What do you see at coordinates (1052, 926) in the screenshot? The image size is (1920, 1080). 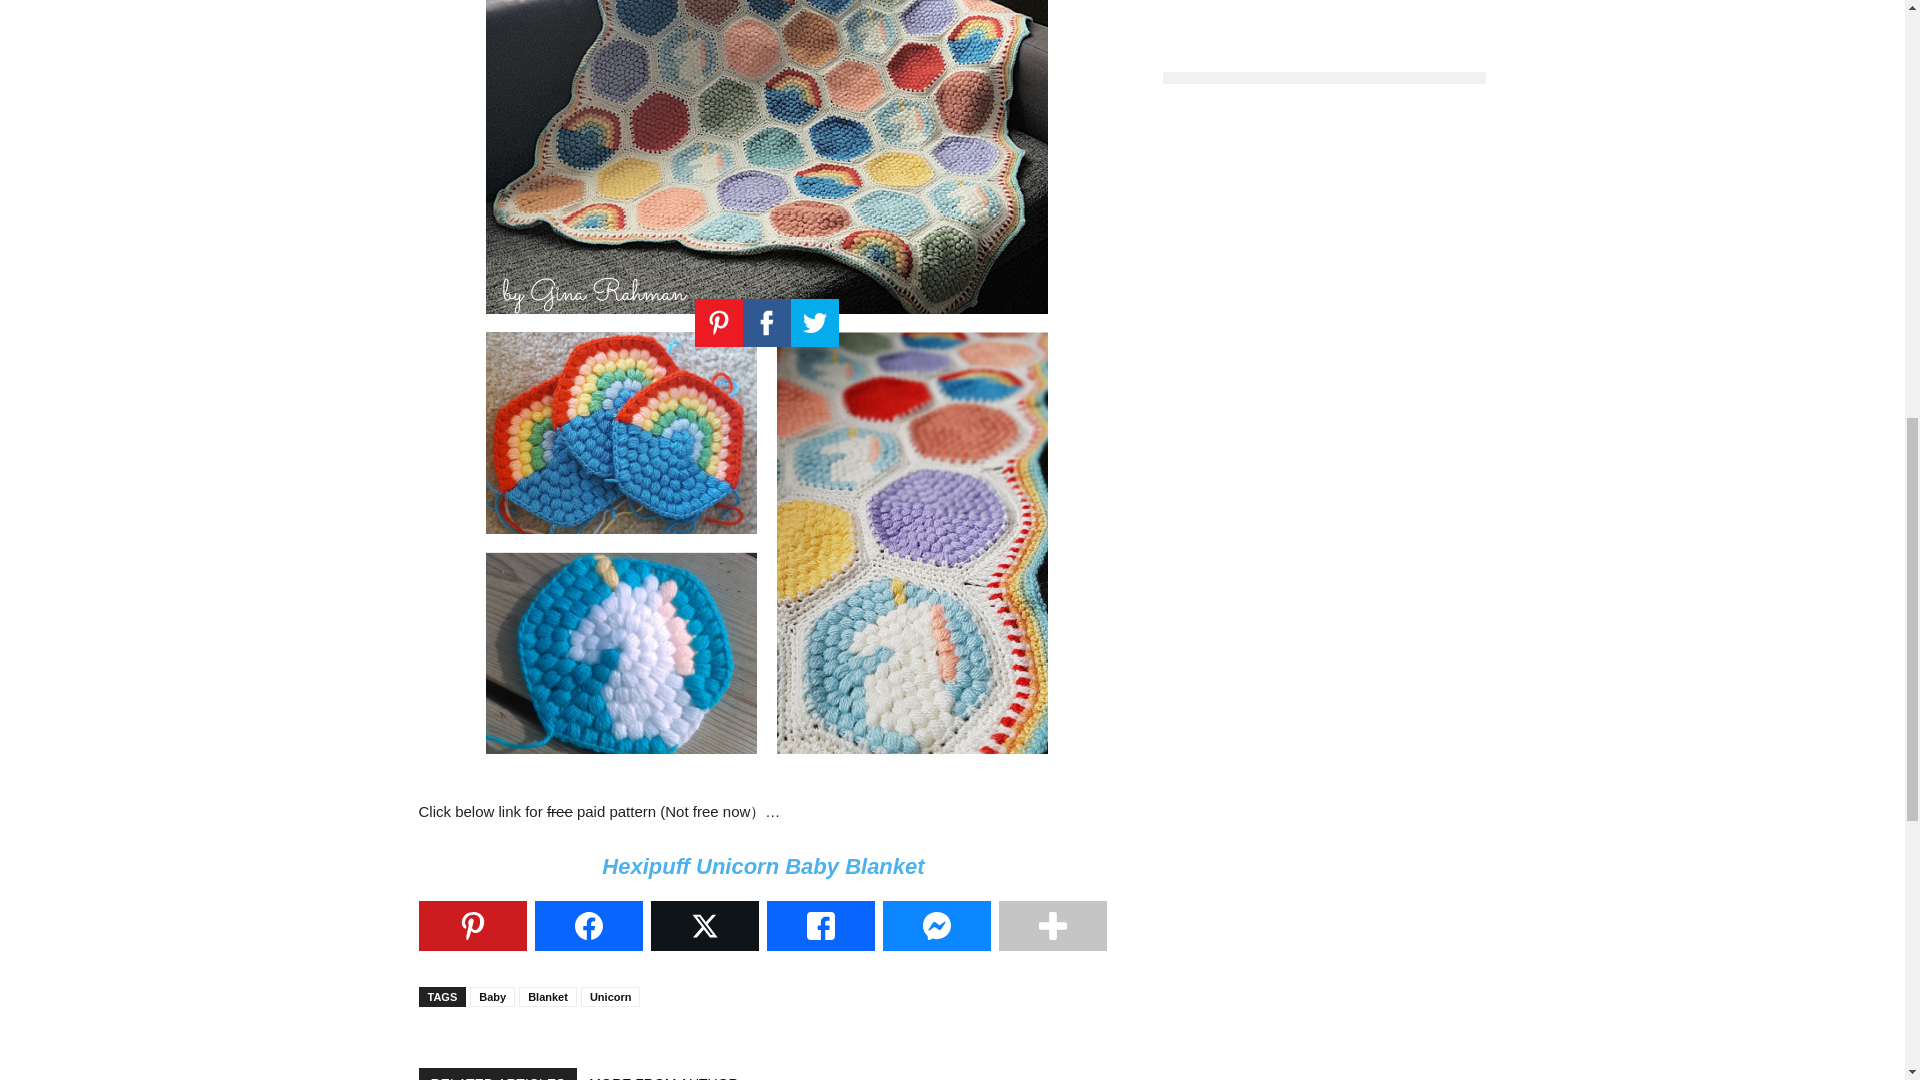 I see `Share on More Button` at bounding box center [1052, 926].